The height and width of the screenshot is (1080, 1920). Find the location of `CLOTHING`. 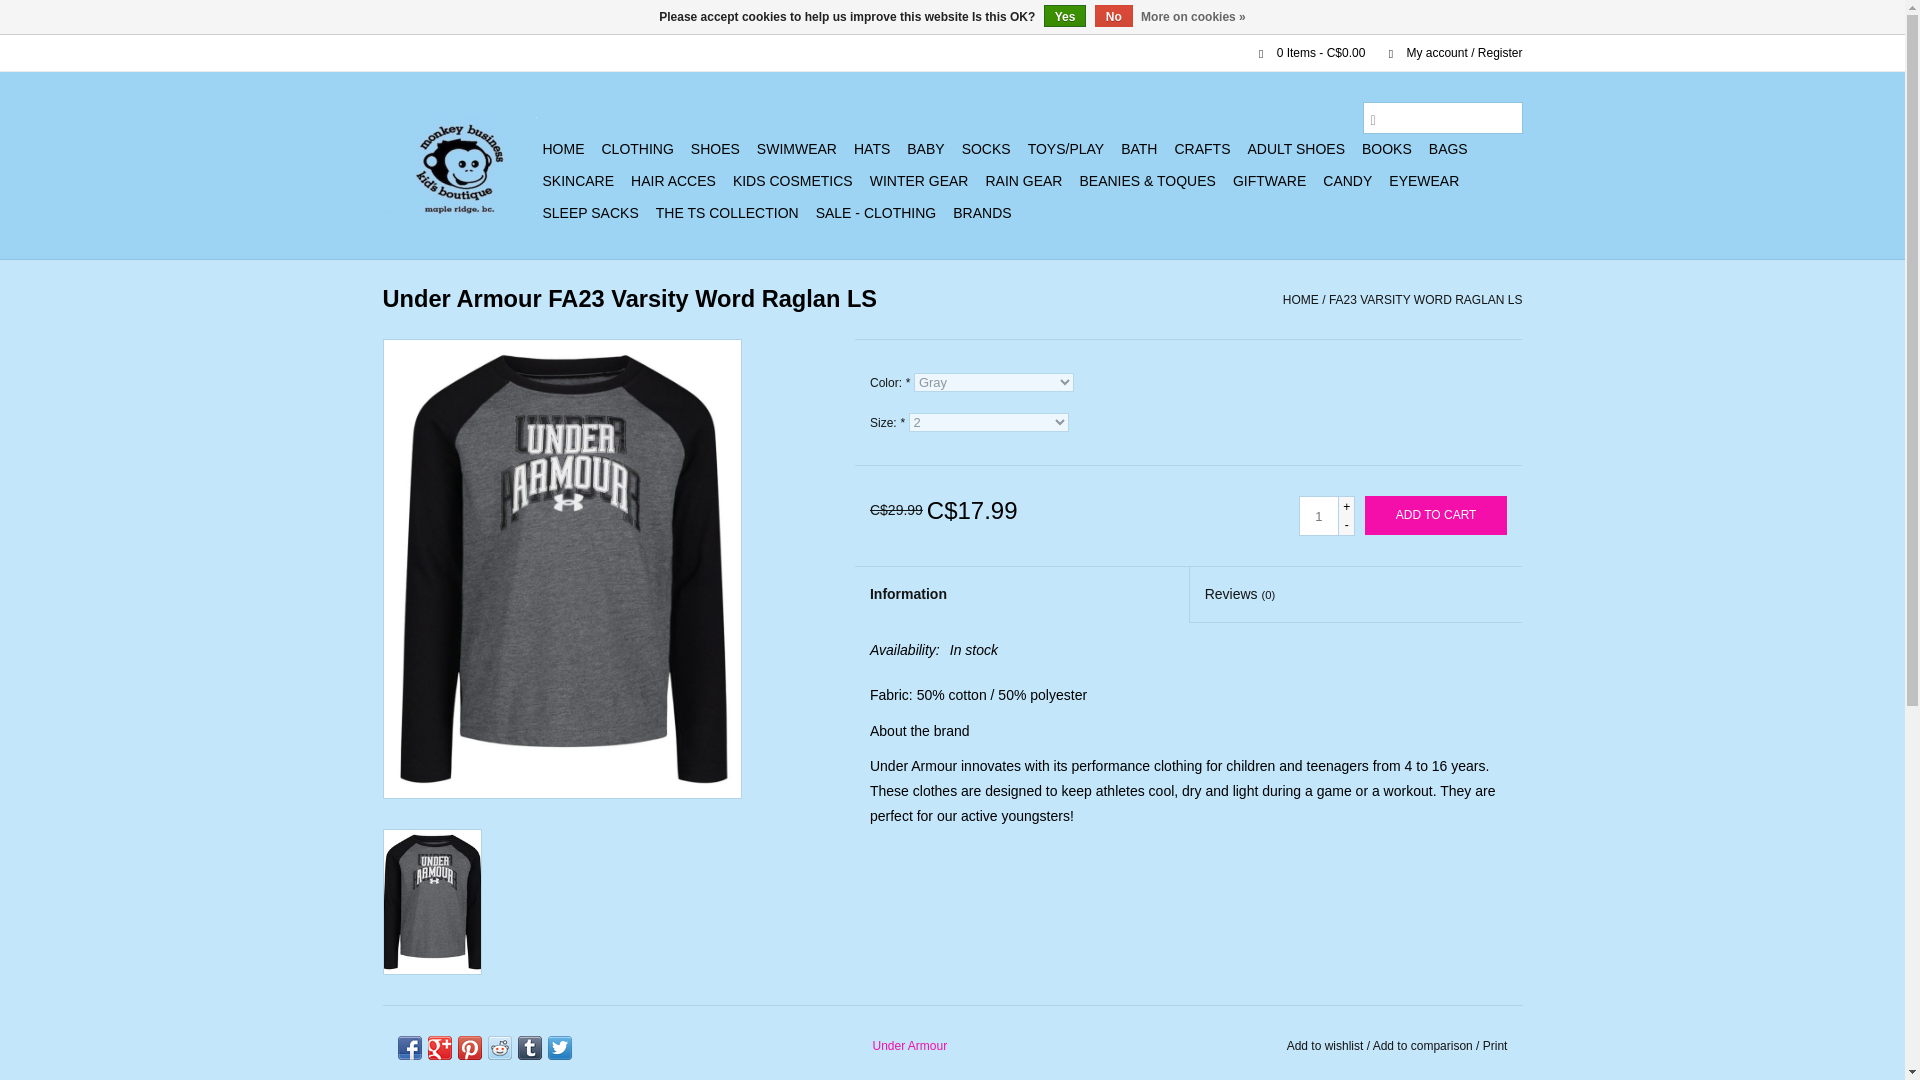

CLOTHING is located at coordinates (637, 148).